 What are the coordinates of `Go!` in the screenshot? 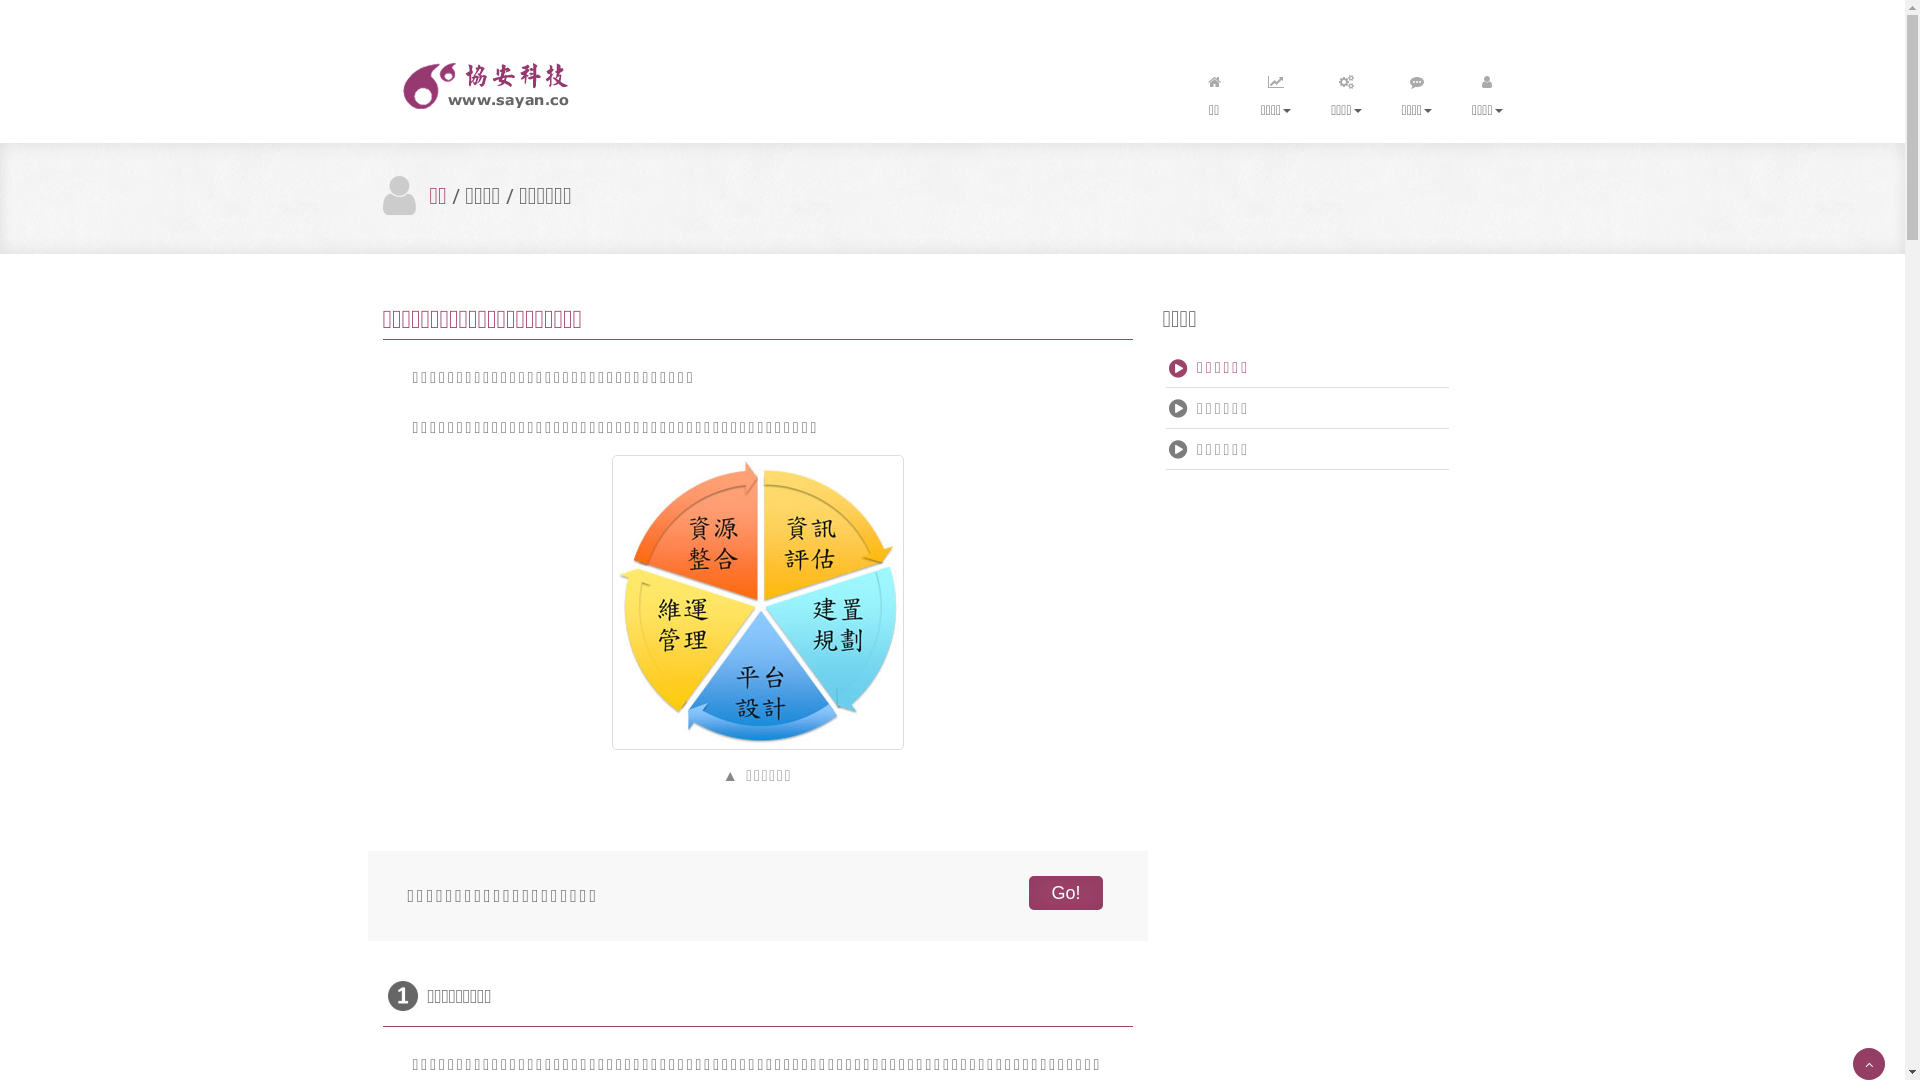 It's located at (1066, 893).